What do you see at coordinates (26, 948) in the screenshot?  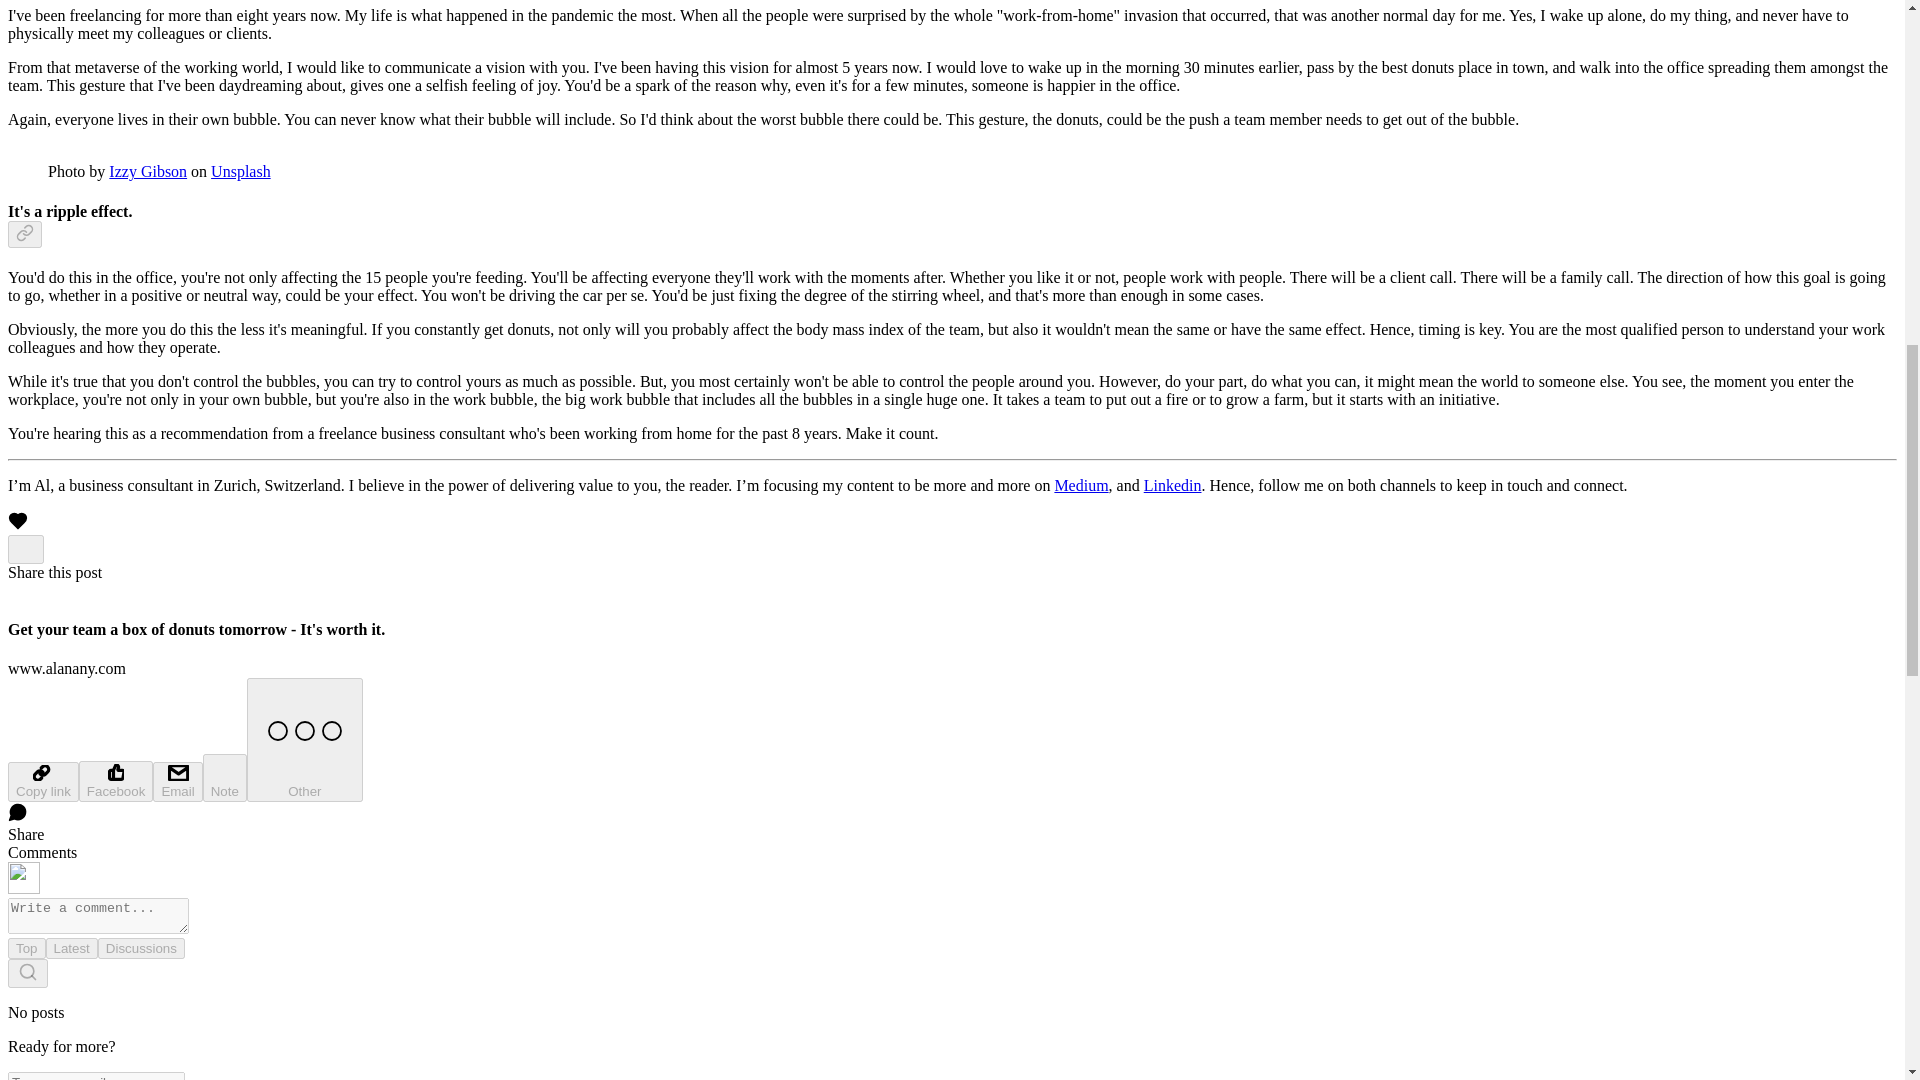 I see `Top` at bounding box center [26, 948].